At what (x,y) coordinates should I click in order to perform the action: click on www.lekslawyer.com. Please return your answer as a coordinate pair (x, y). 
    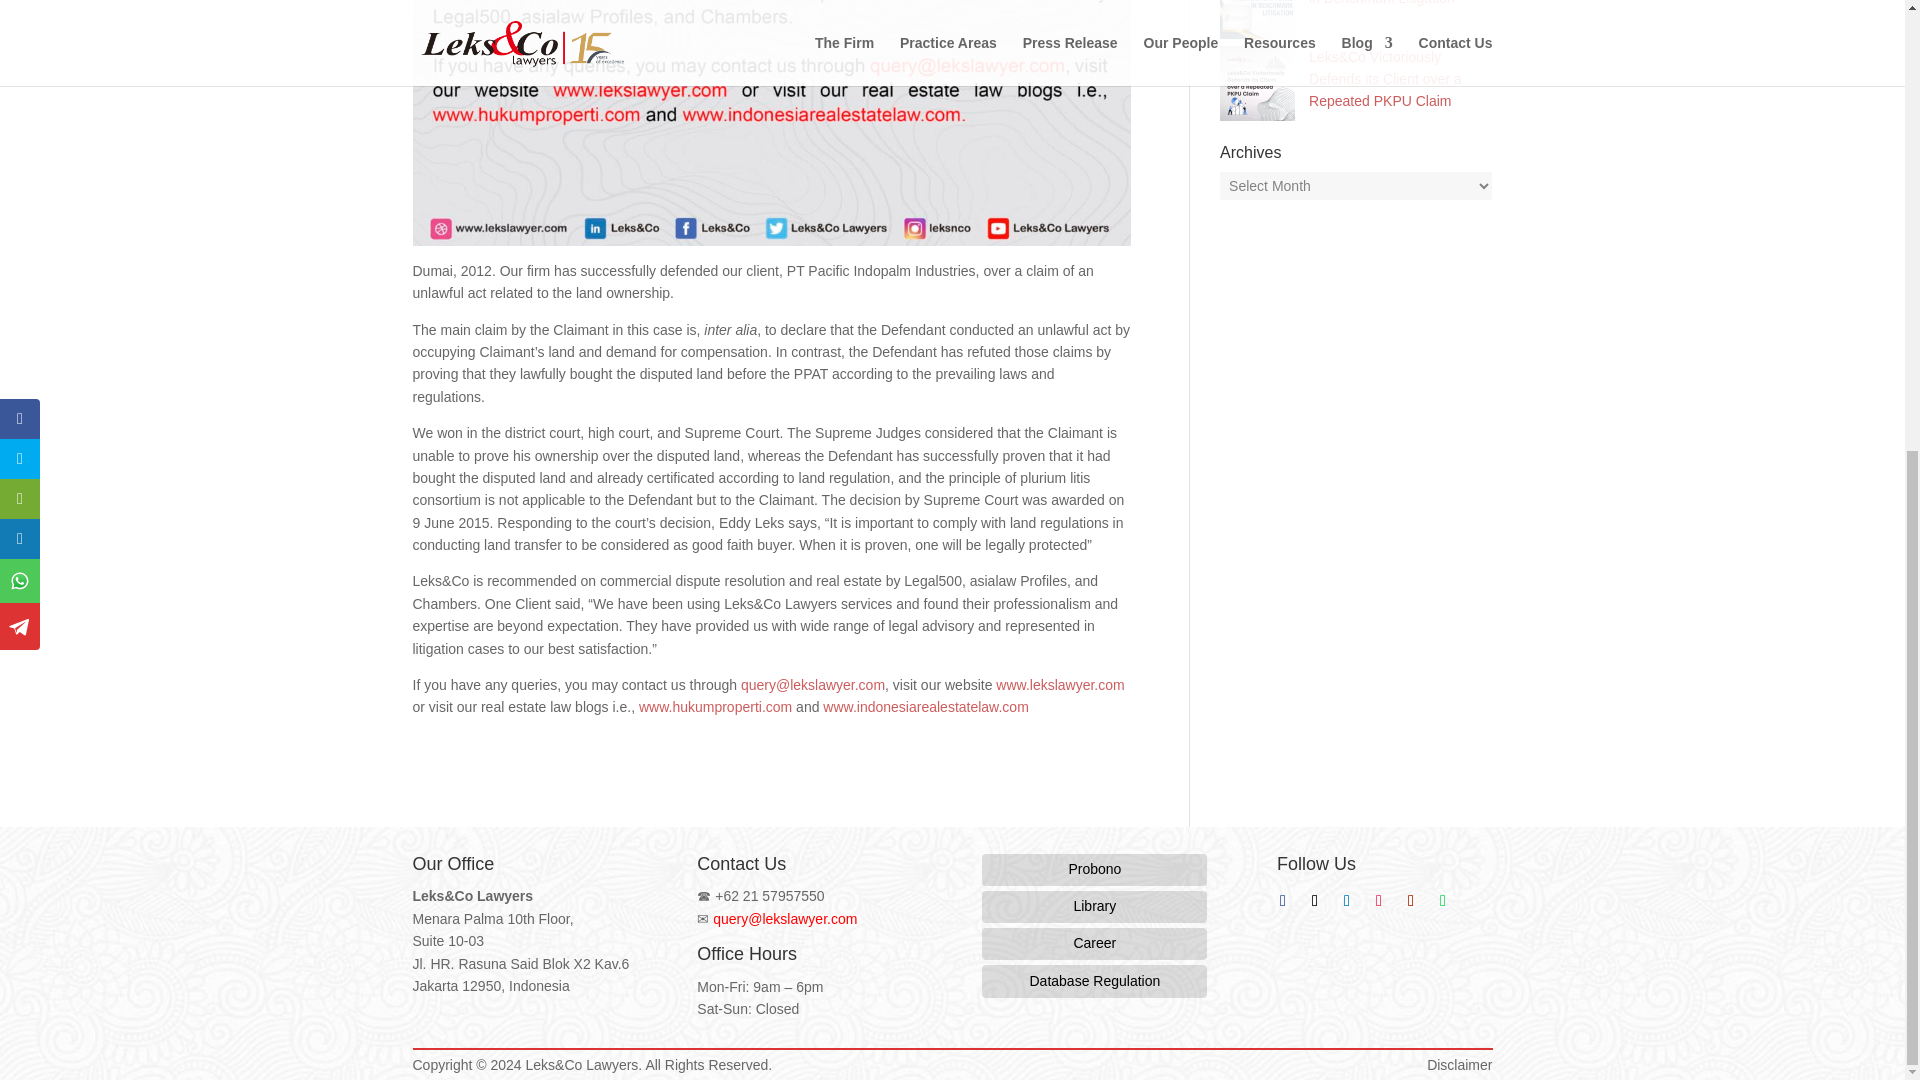
    Looking at the image, I should click on (1060, 685).